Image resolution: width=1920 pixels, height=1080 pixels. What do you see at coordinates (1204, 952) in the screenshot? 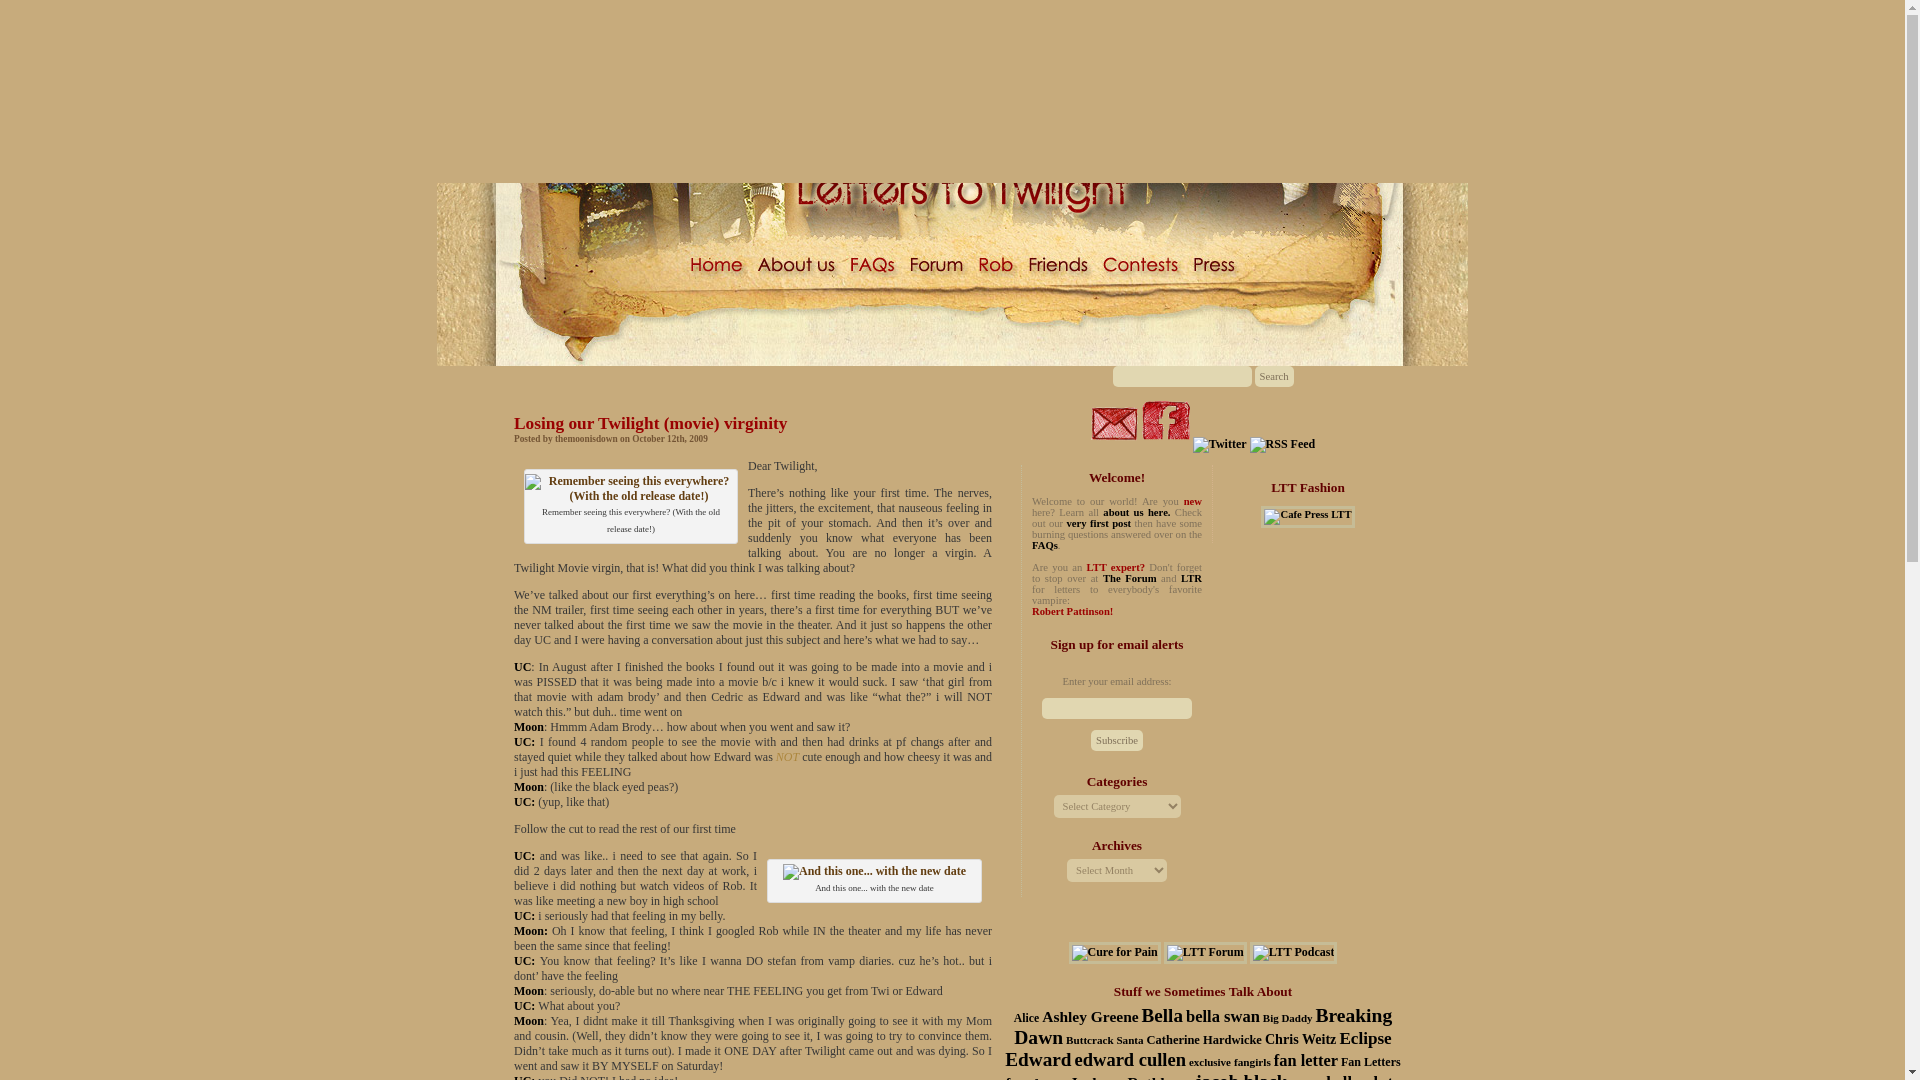
I see `LTT Forum` at bounding box center [1204, 952].